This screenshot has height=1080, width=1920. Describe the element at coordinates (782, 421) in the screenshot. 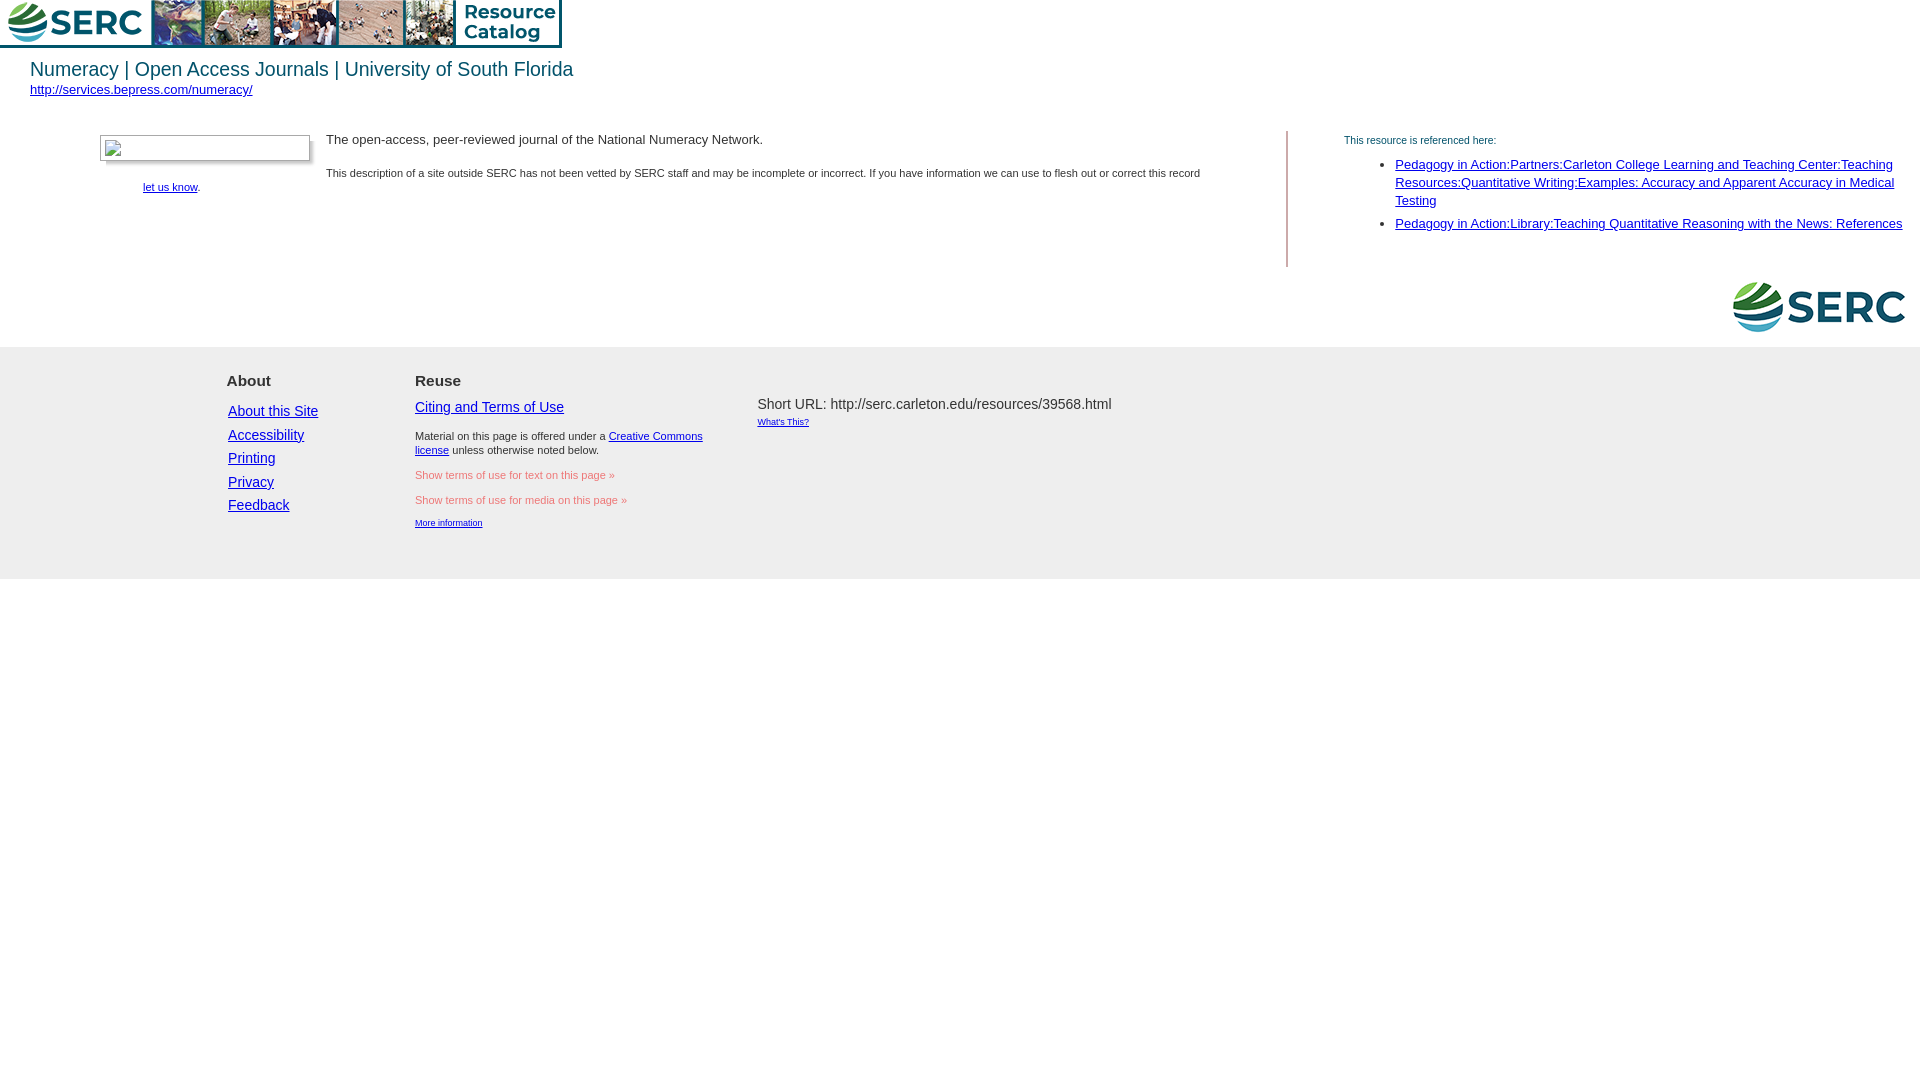

I see `What's This?` at that location.